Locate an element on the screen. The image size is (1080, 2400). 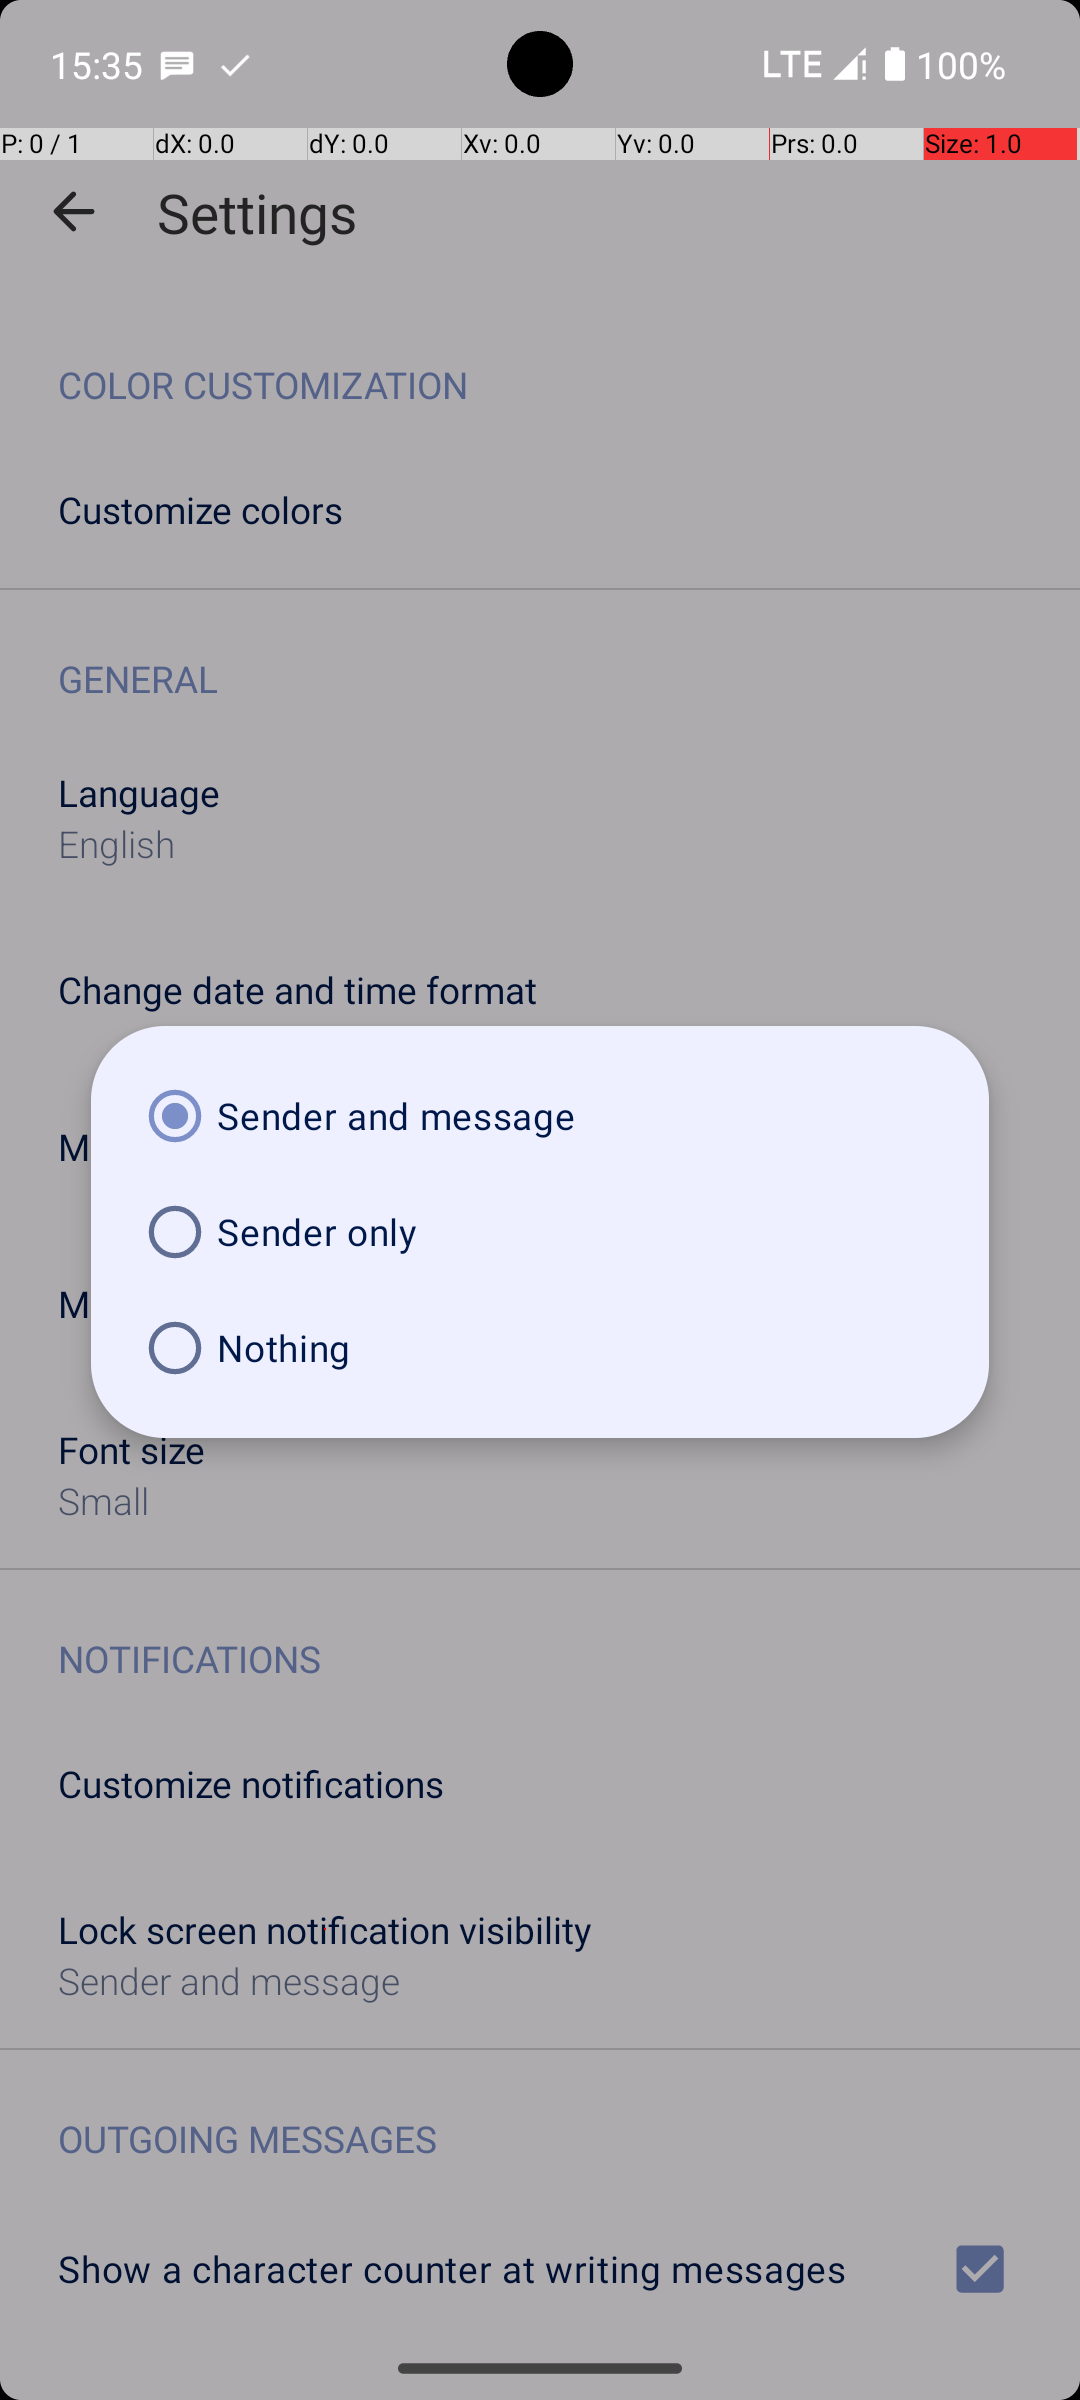
Sender only is located at coordinates (540, 1232).